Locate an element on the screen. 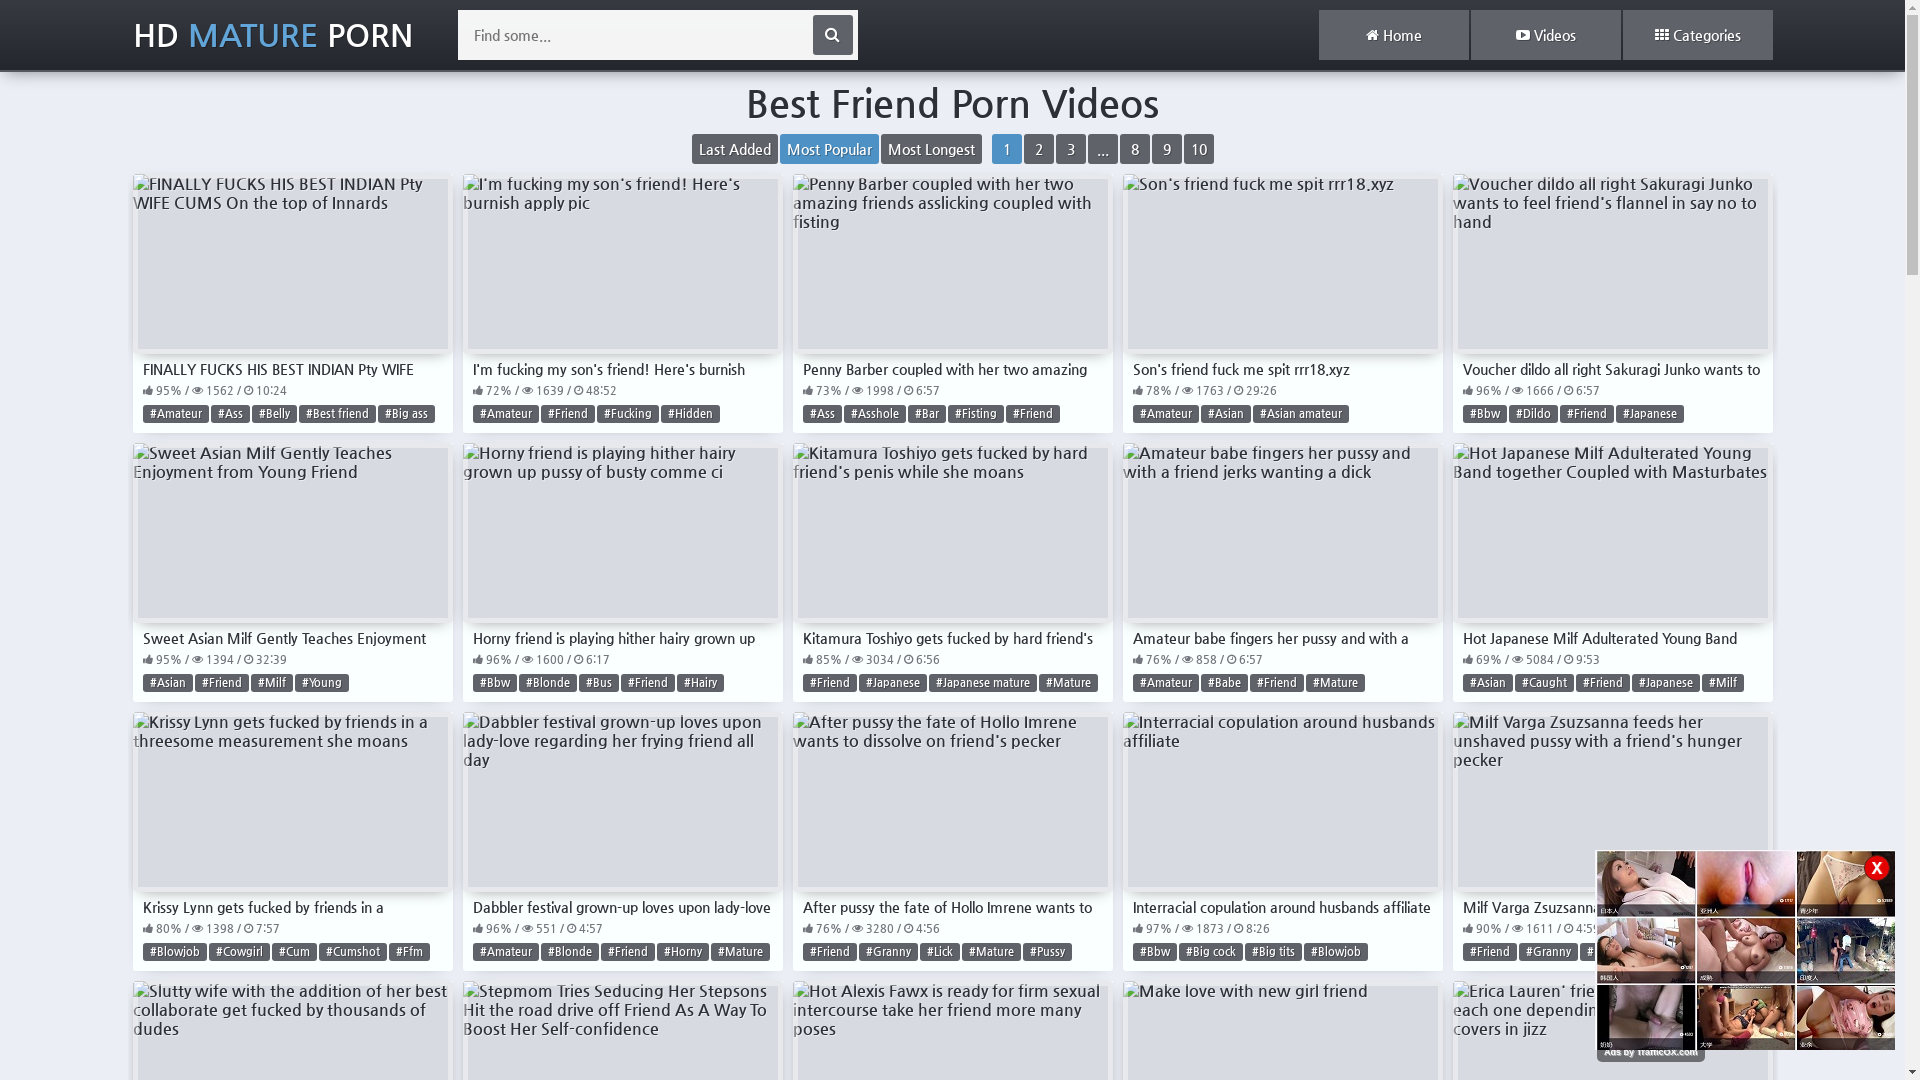  #Asian is located at coordinates (1487, 683).